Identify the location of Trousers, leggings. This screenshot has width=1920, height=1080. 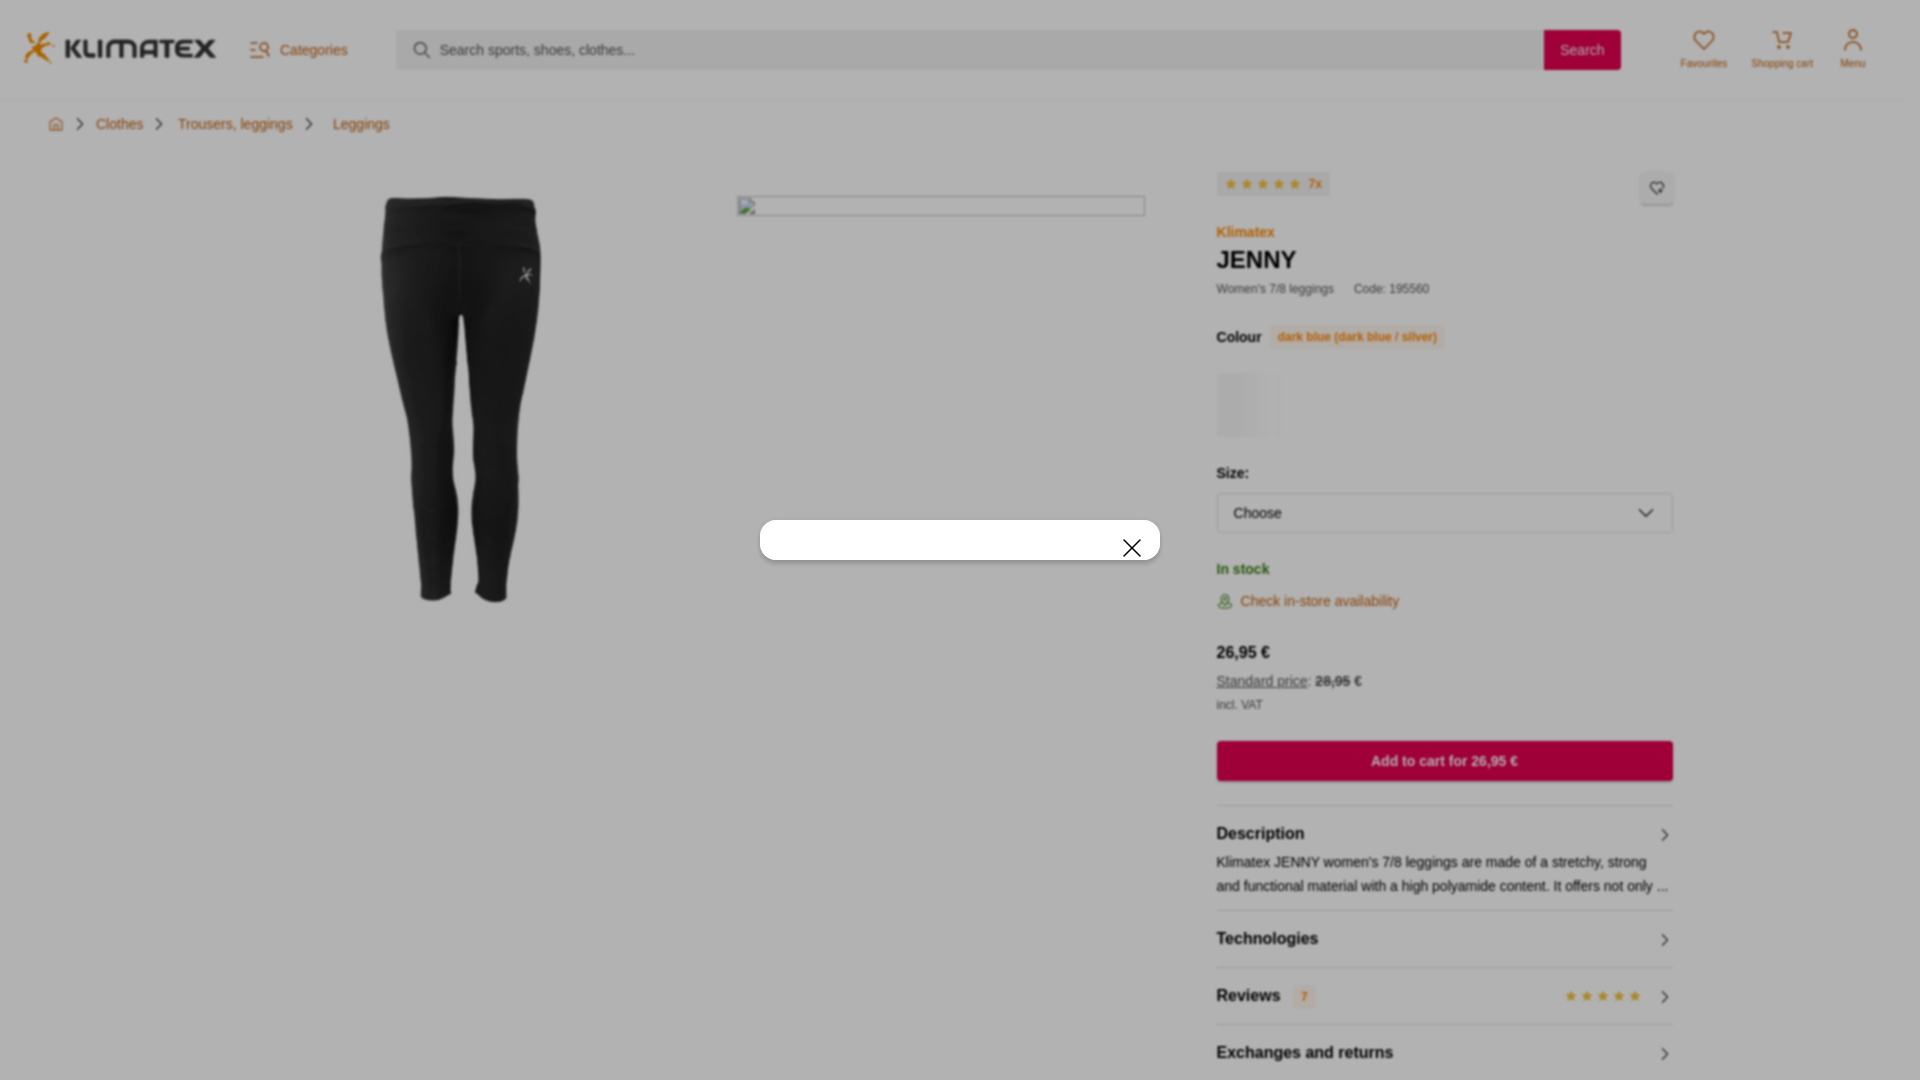
(236, 123).